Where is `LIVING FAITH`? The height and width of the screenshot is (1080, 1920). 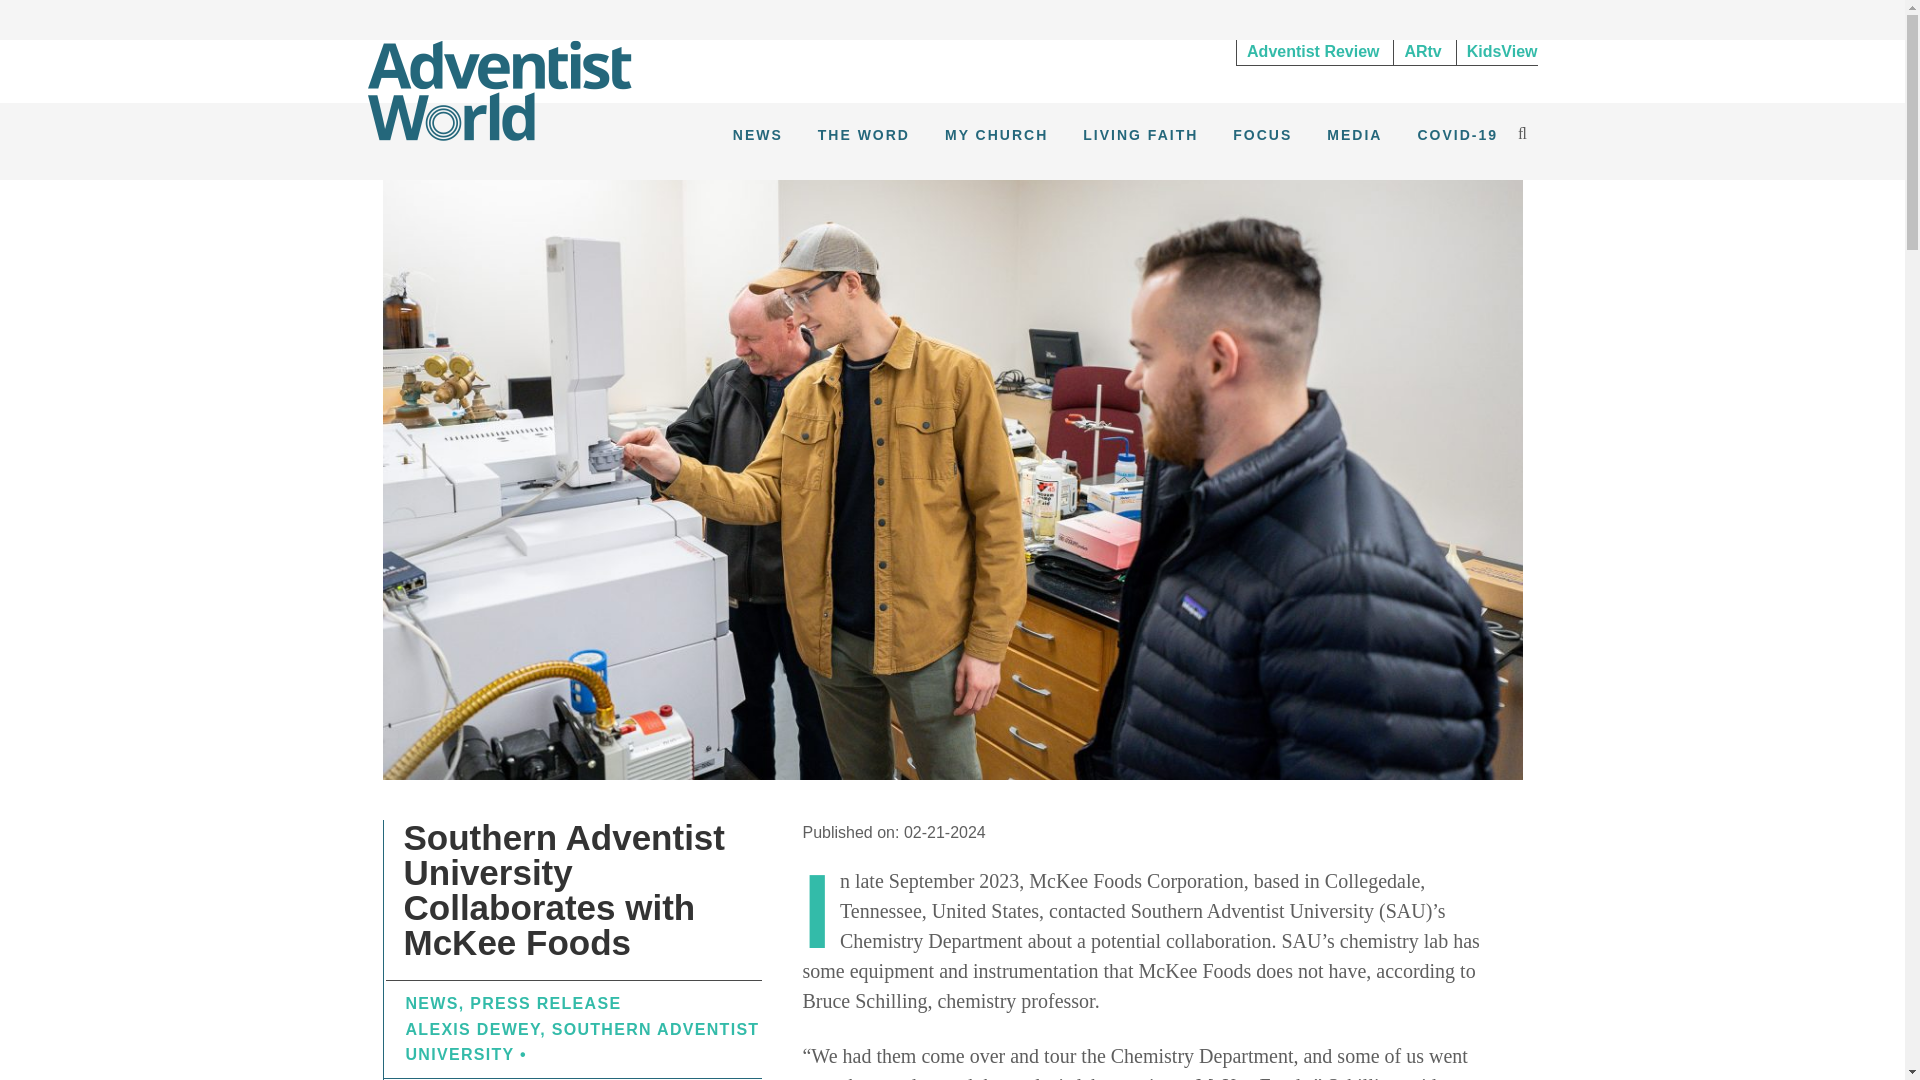 LIVING FAITH is located at coordinates (1140, 134).